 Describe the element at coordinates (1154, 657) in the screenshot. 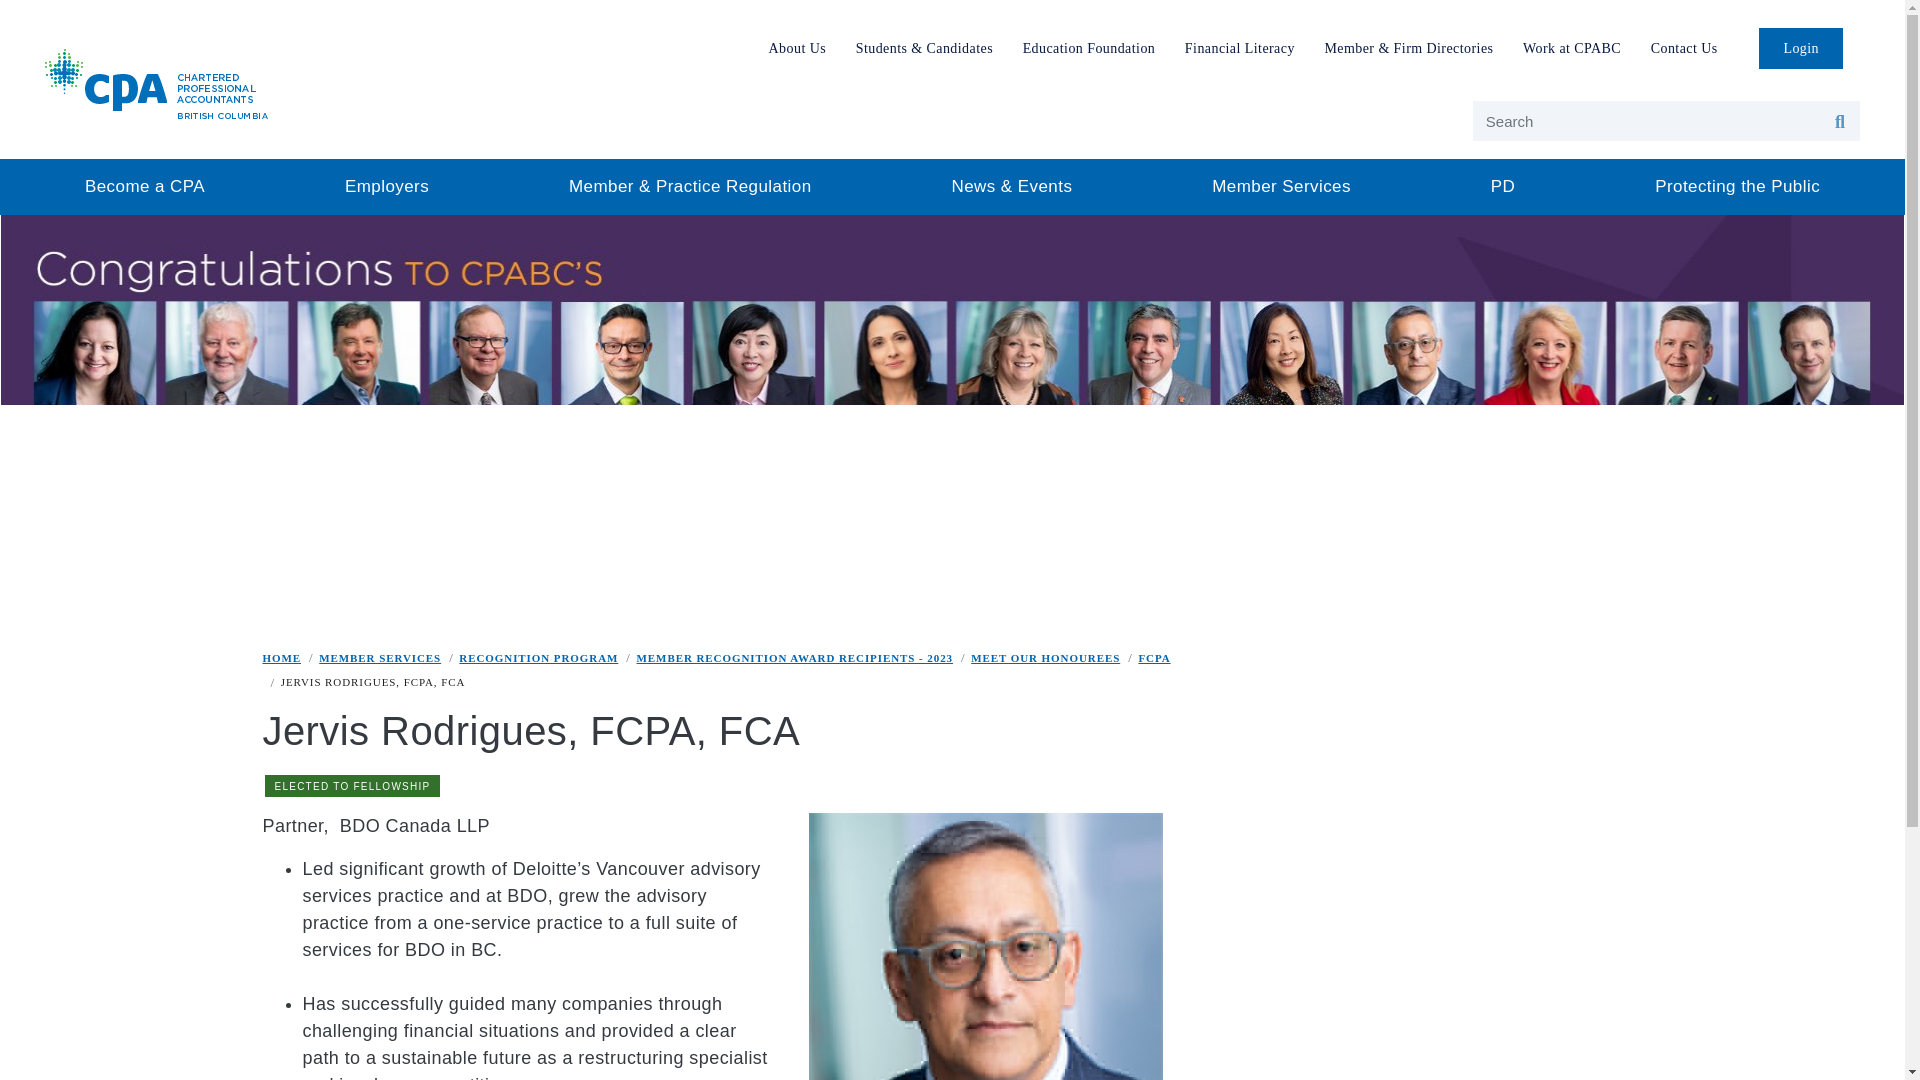

I see `FCPA` at that location.